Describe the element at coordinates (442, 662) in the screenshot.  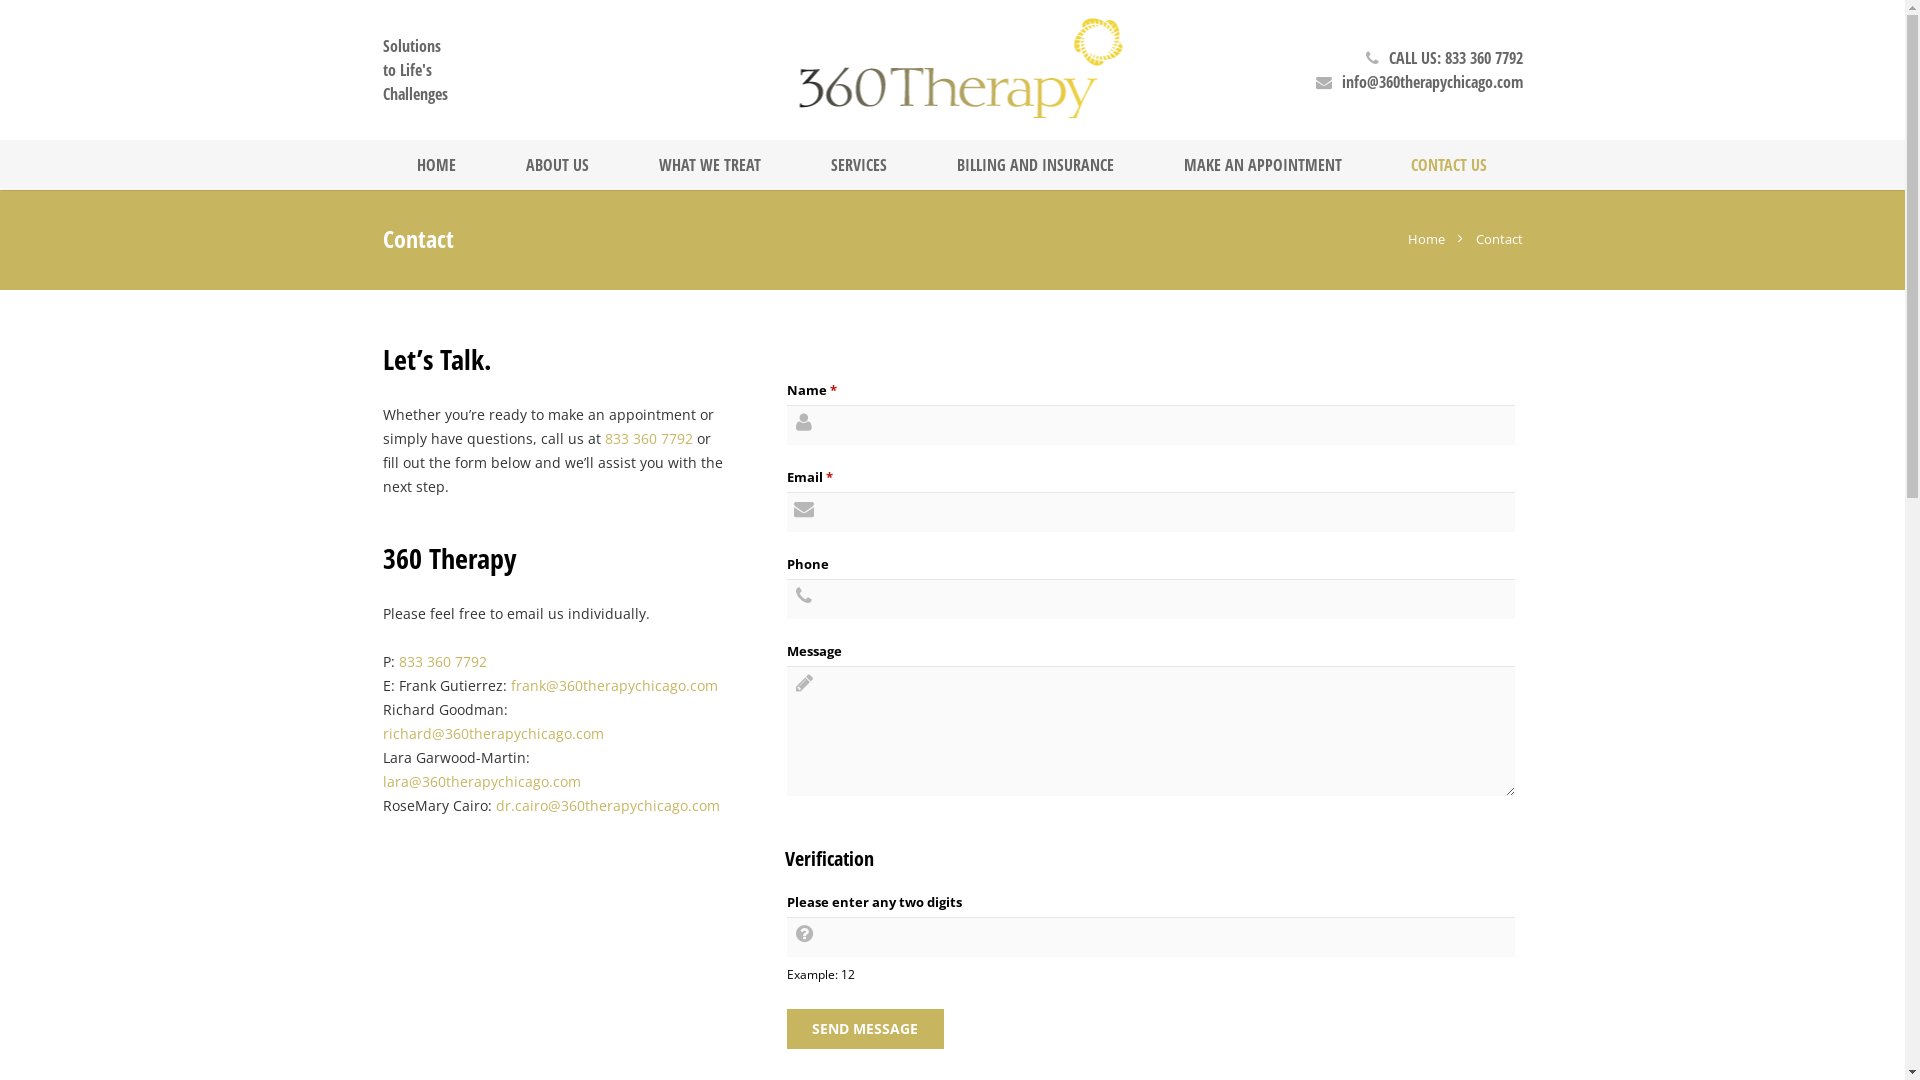
I see `833 360 7792` at that location.